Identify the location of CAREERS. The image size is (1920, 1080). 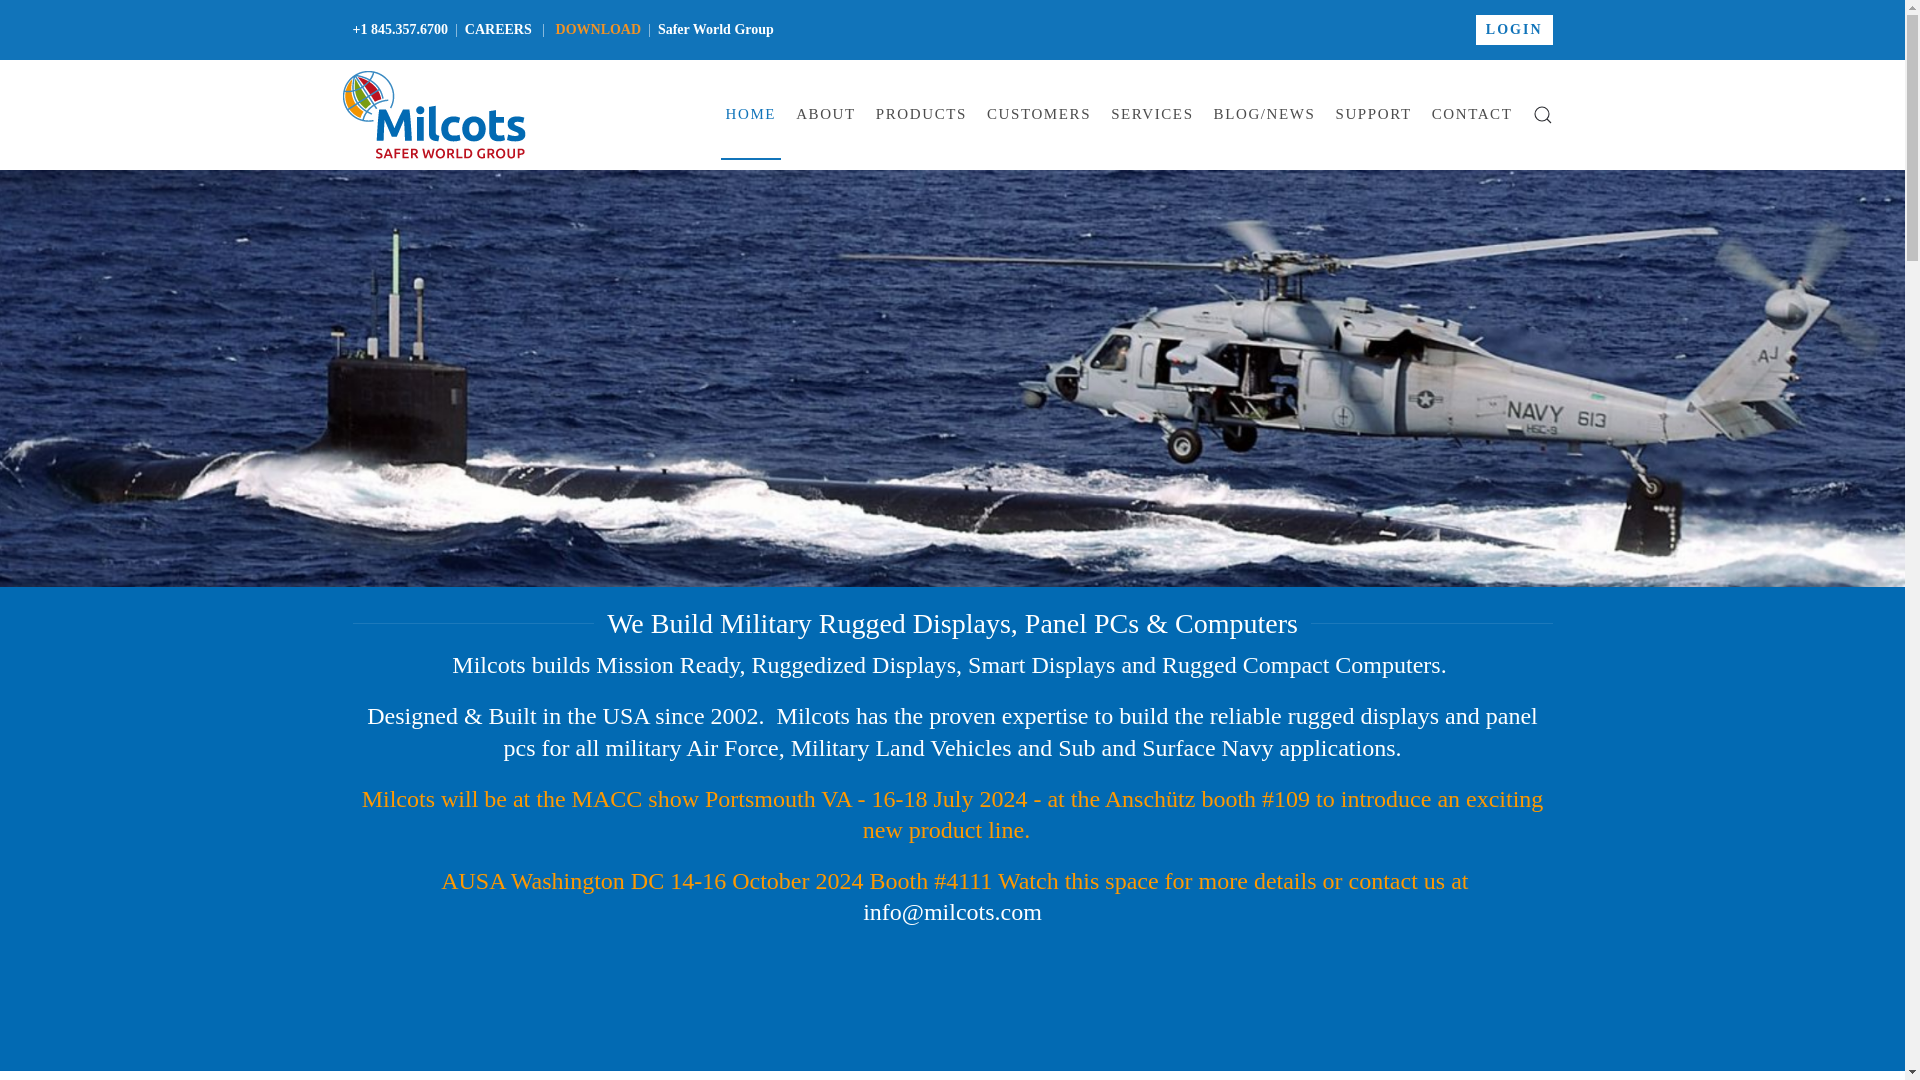
(498, 28).